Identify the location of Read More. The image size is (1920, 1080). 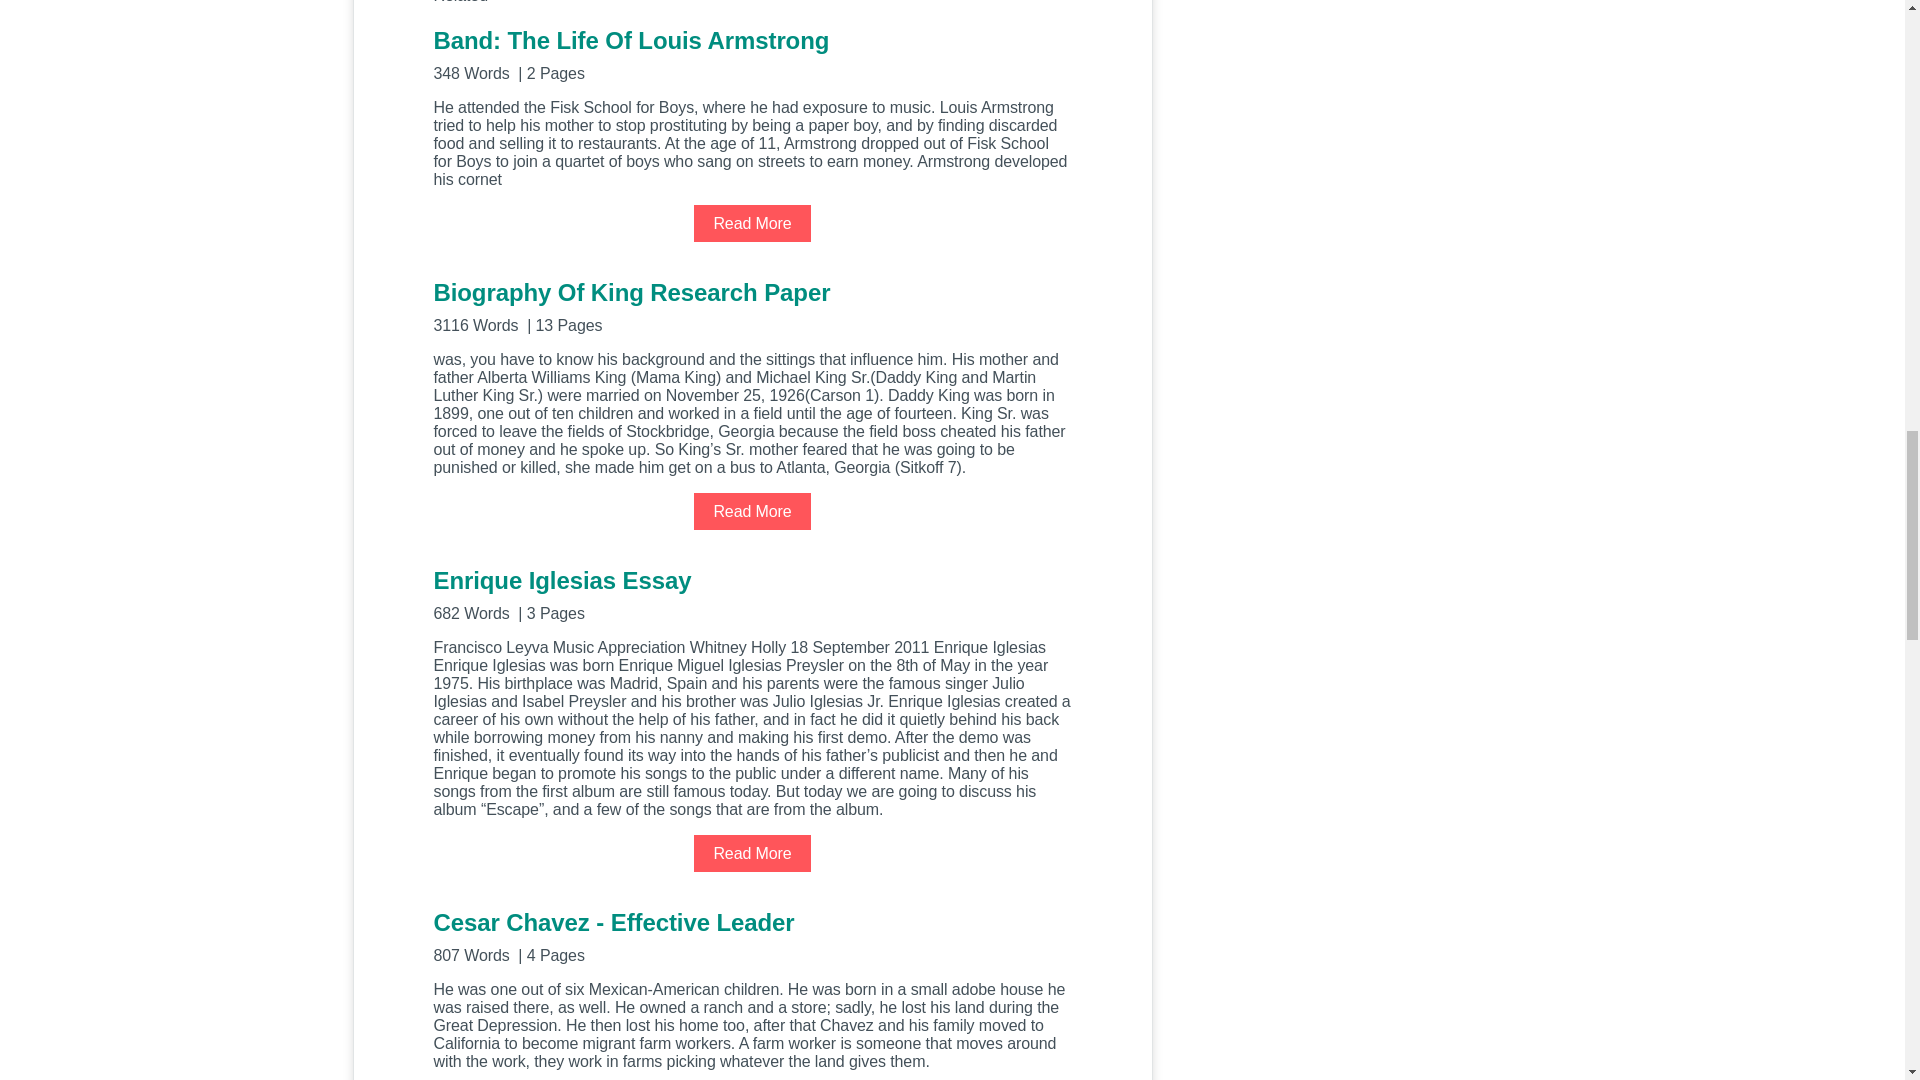
(752, 511).